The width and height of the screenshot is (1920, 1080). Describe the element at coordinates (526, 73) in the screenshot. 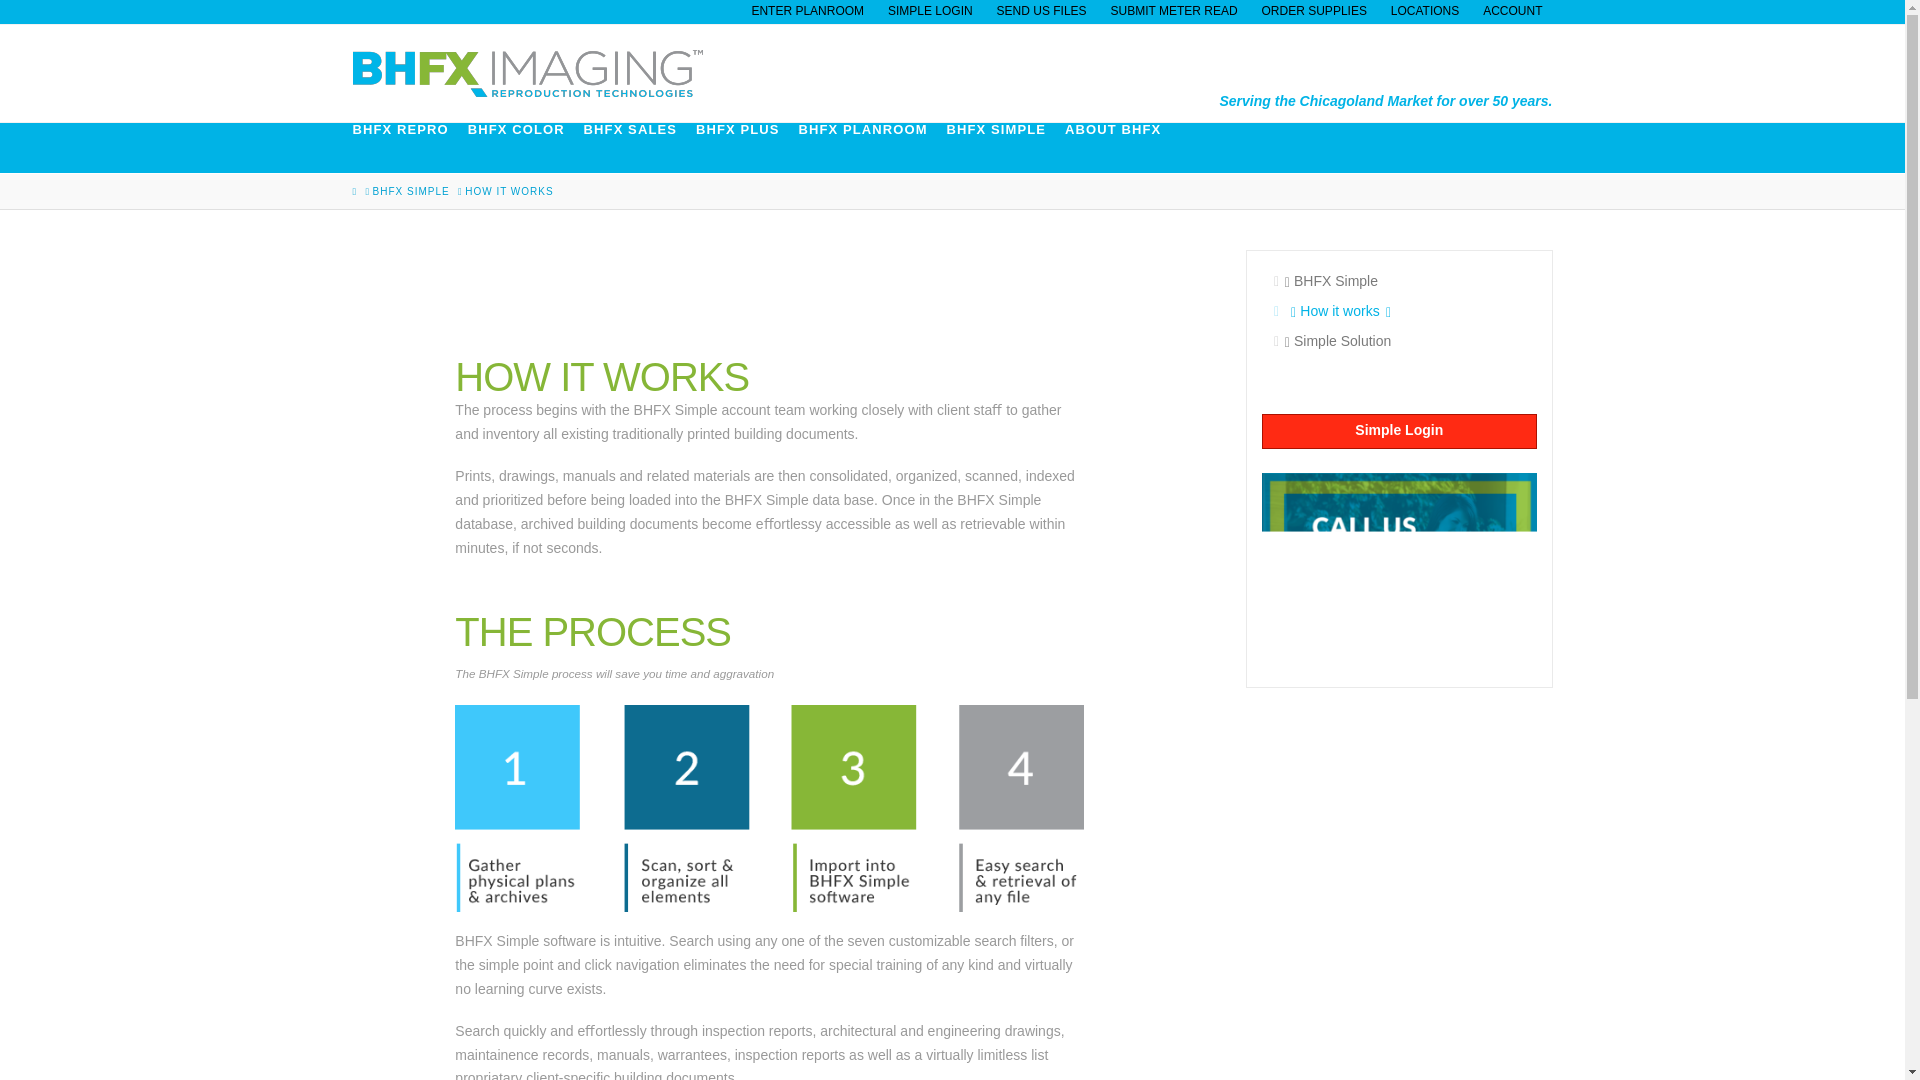

I see `Serving the Chicagoland Market for over 65 years.` at that location.